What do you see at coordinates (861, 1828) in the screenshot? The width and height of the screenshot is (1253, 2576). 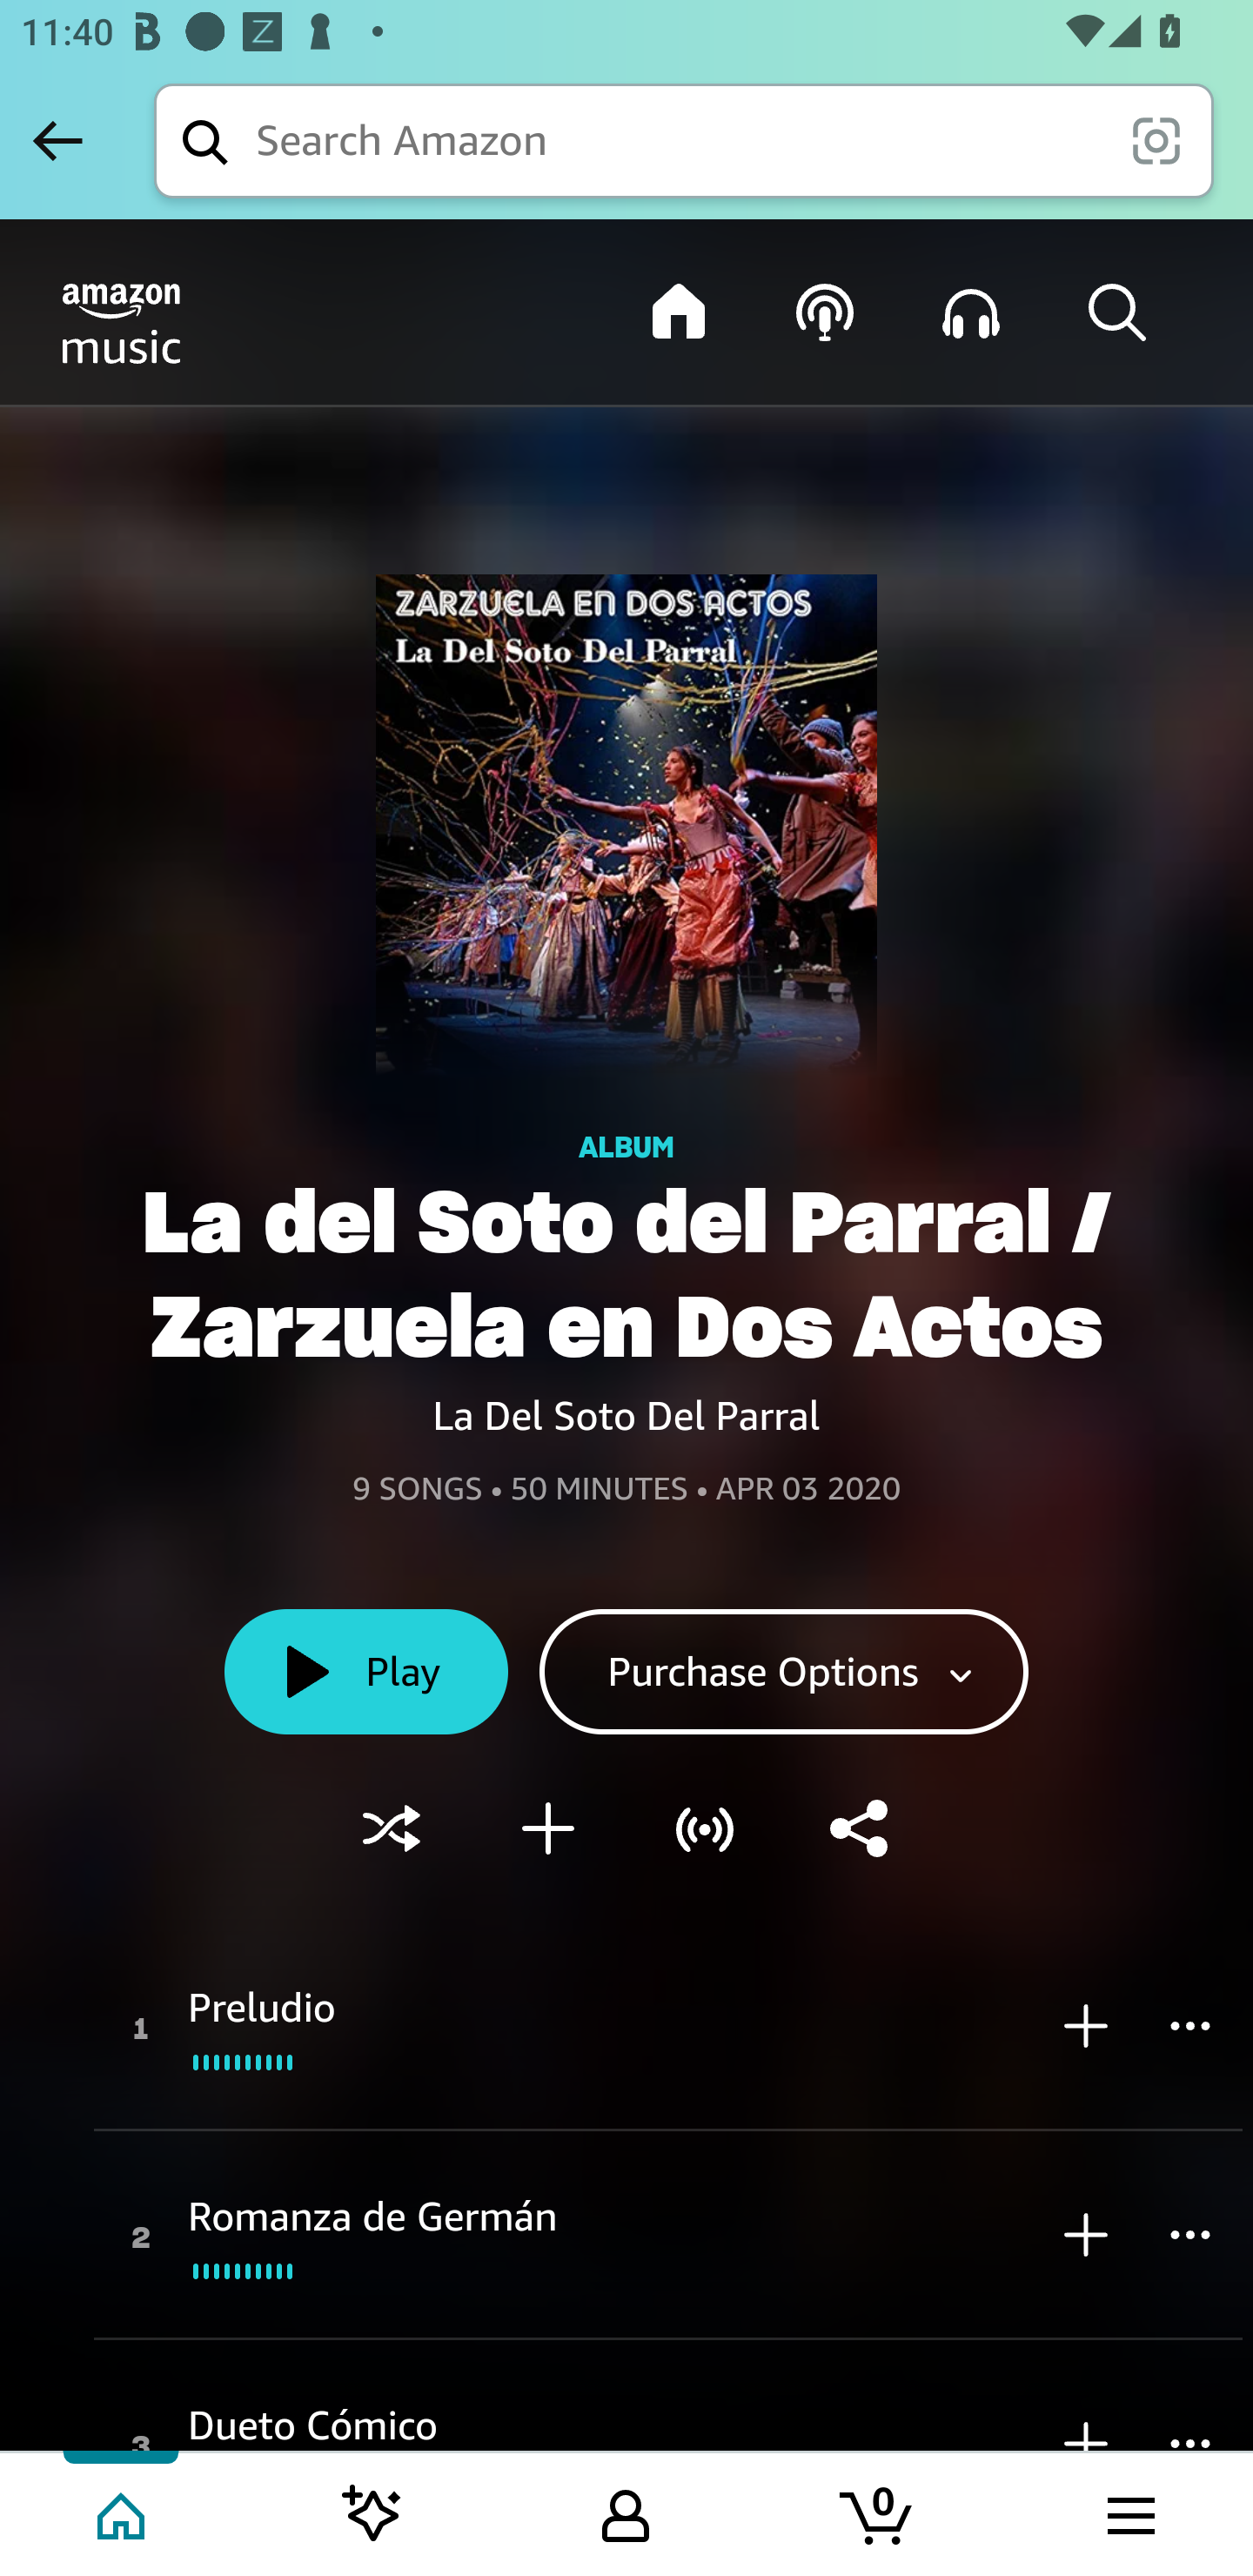 I see `Share this album` at bounding box center [861, 1828].